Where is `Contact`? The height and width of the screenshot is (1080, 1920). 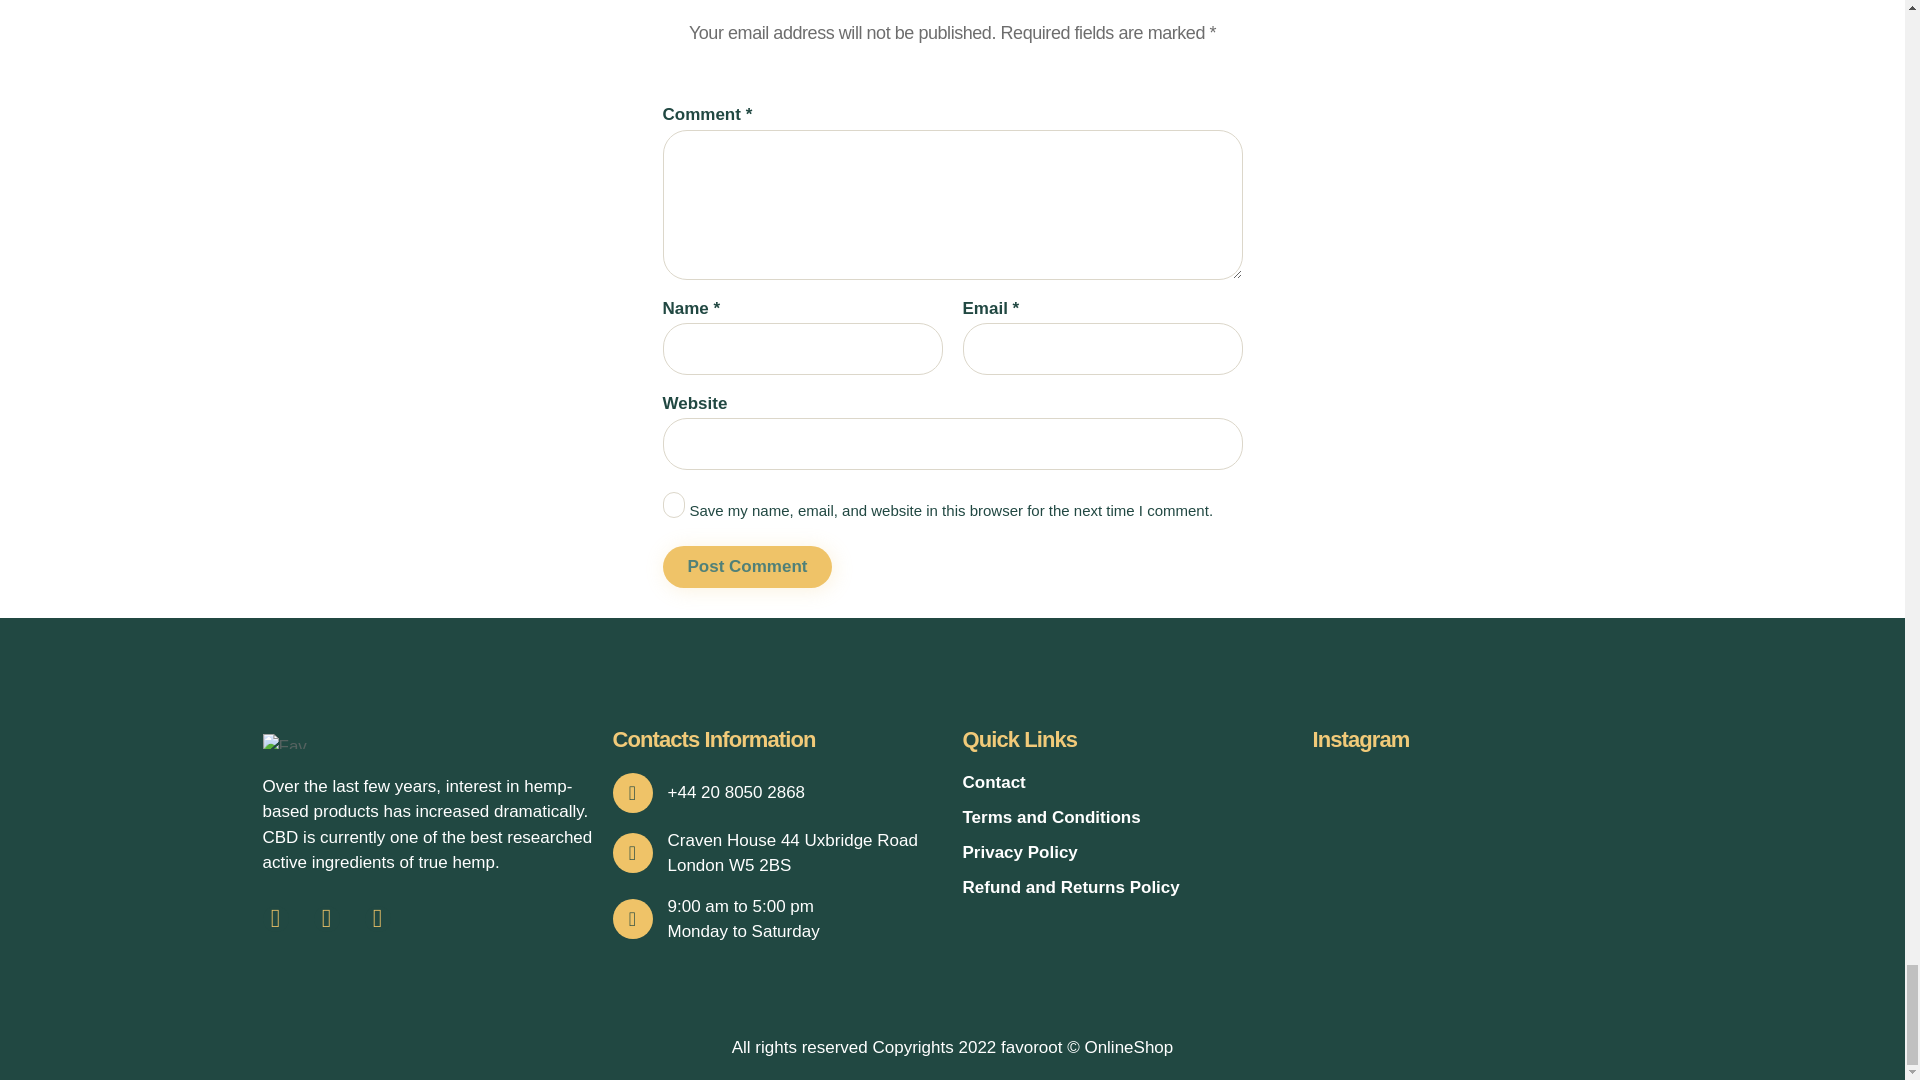 Contact is located at coordinates (1126, 782).